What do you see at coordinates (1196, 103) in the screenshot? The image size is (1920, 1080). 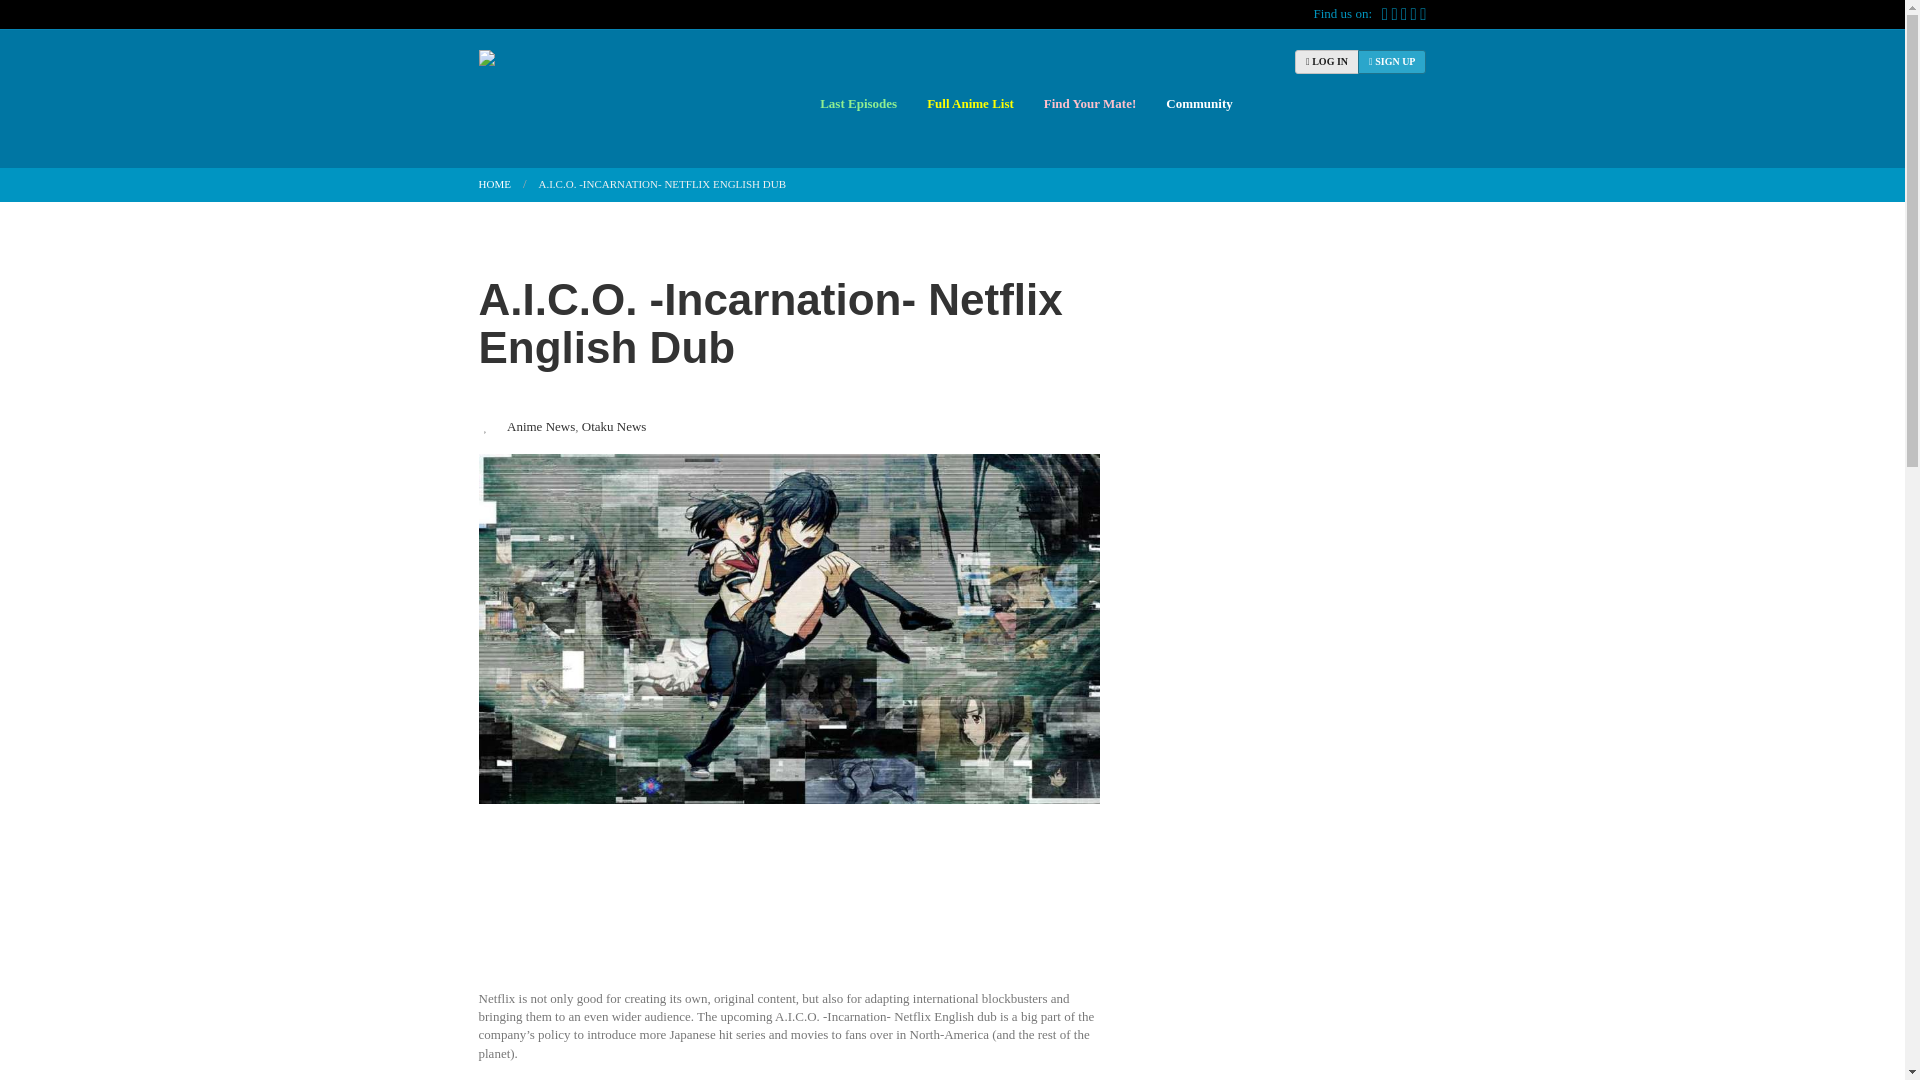 I see `Community` at bounding box center [1196, 103].